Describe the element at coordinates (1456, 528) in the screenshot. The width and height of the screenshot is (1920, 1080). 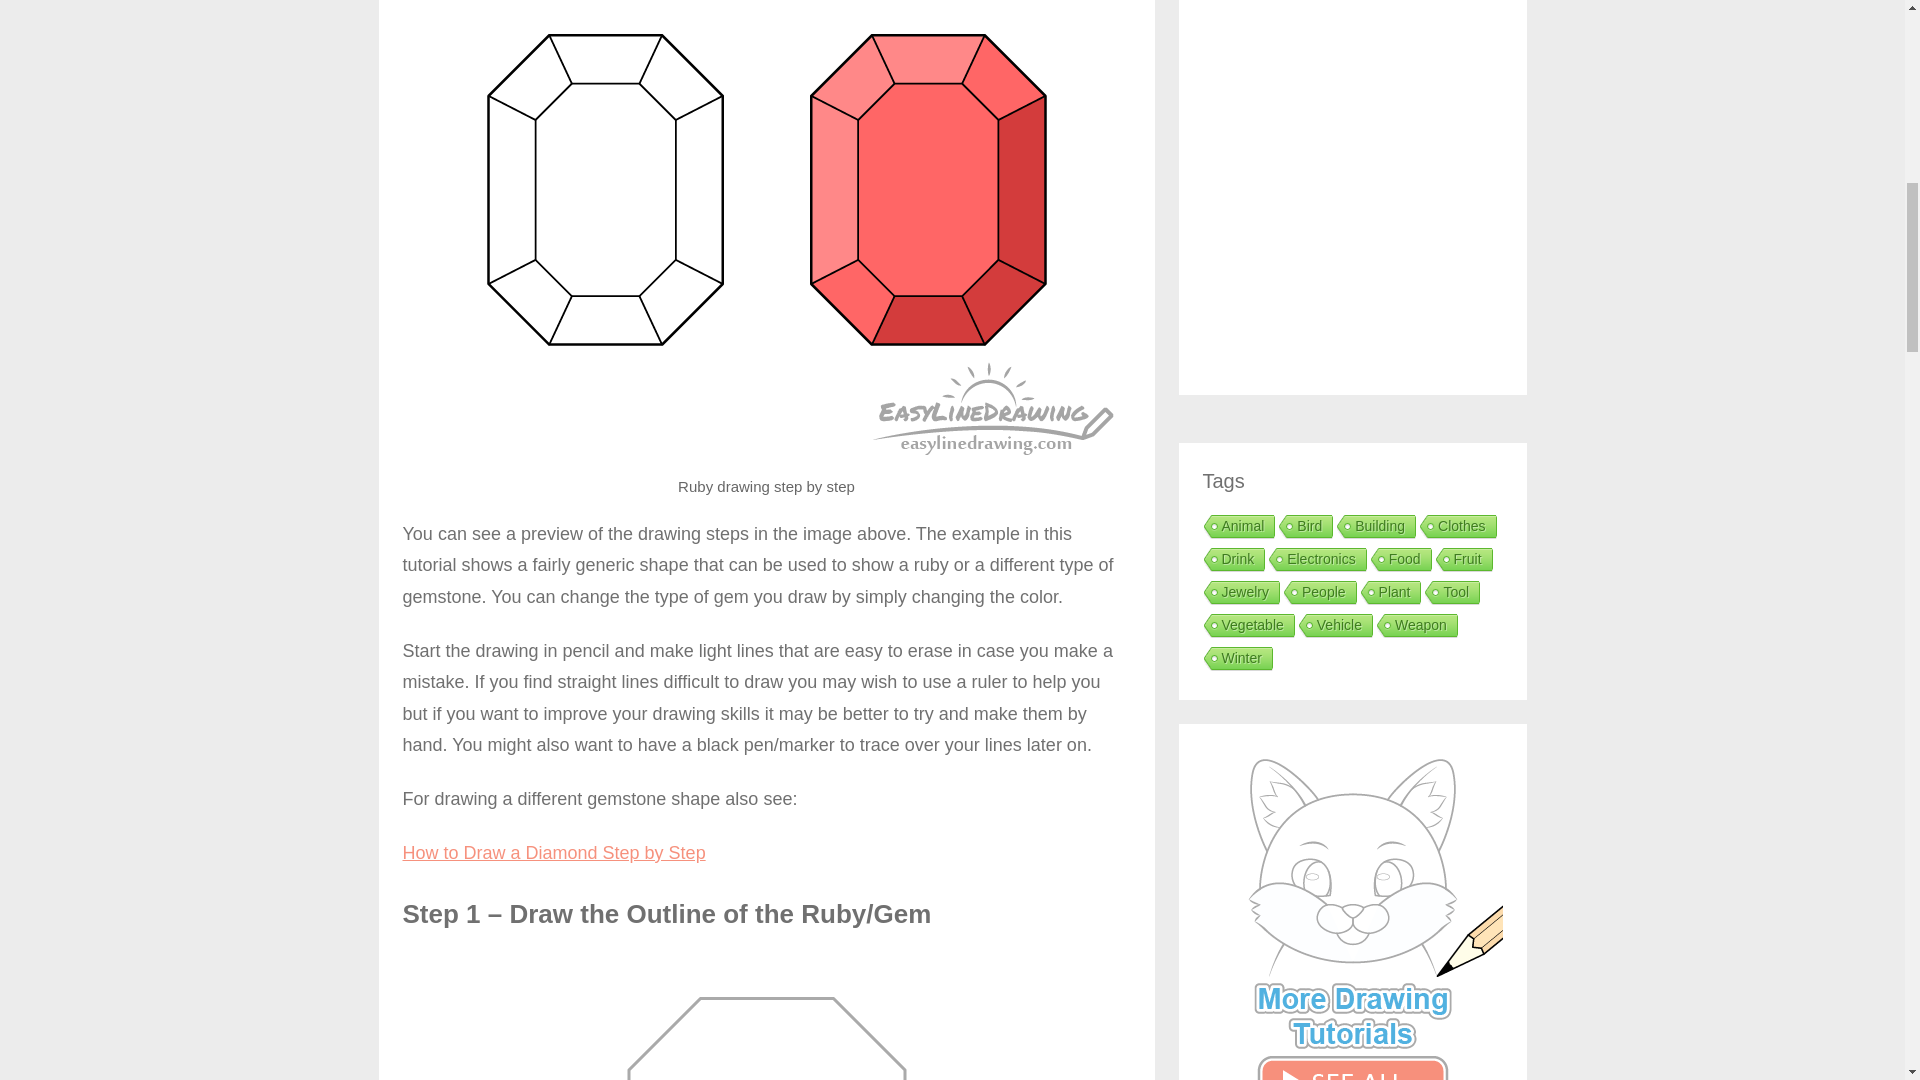
I see `Clothes` at that location.